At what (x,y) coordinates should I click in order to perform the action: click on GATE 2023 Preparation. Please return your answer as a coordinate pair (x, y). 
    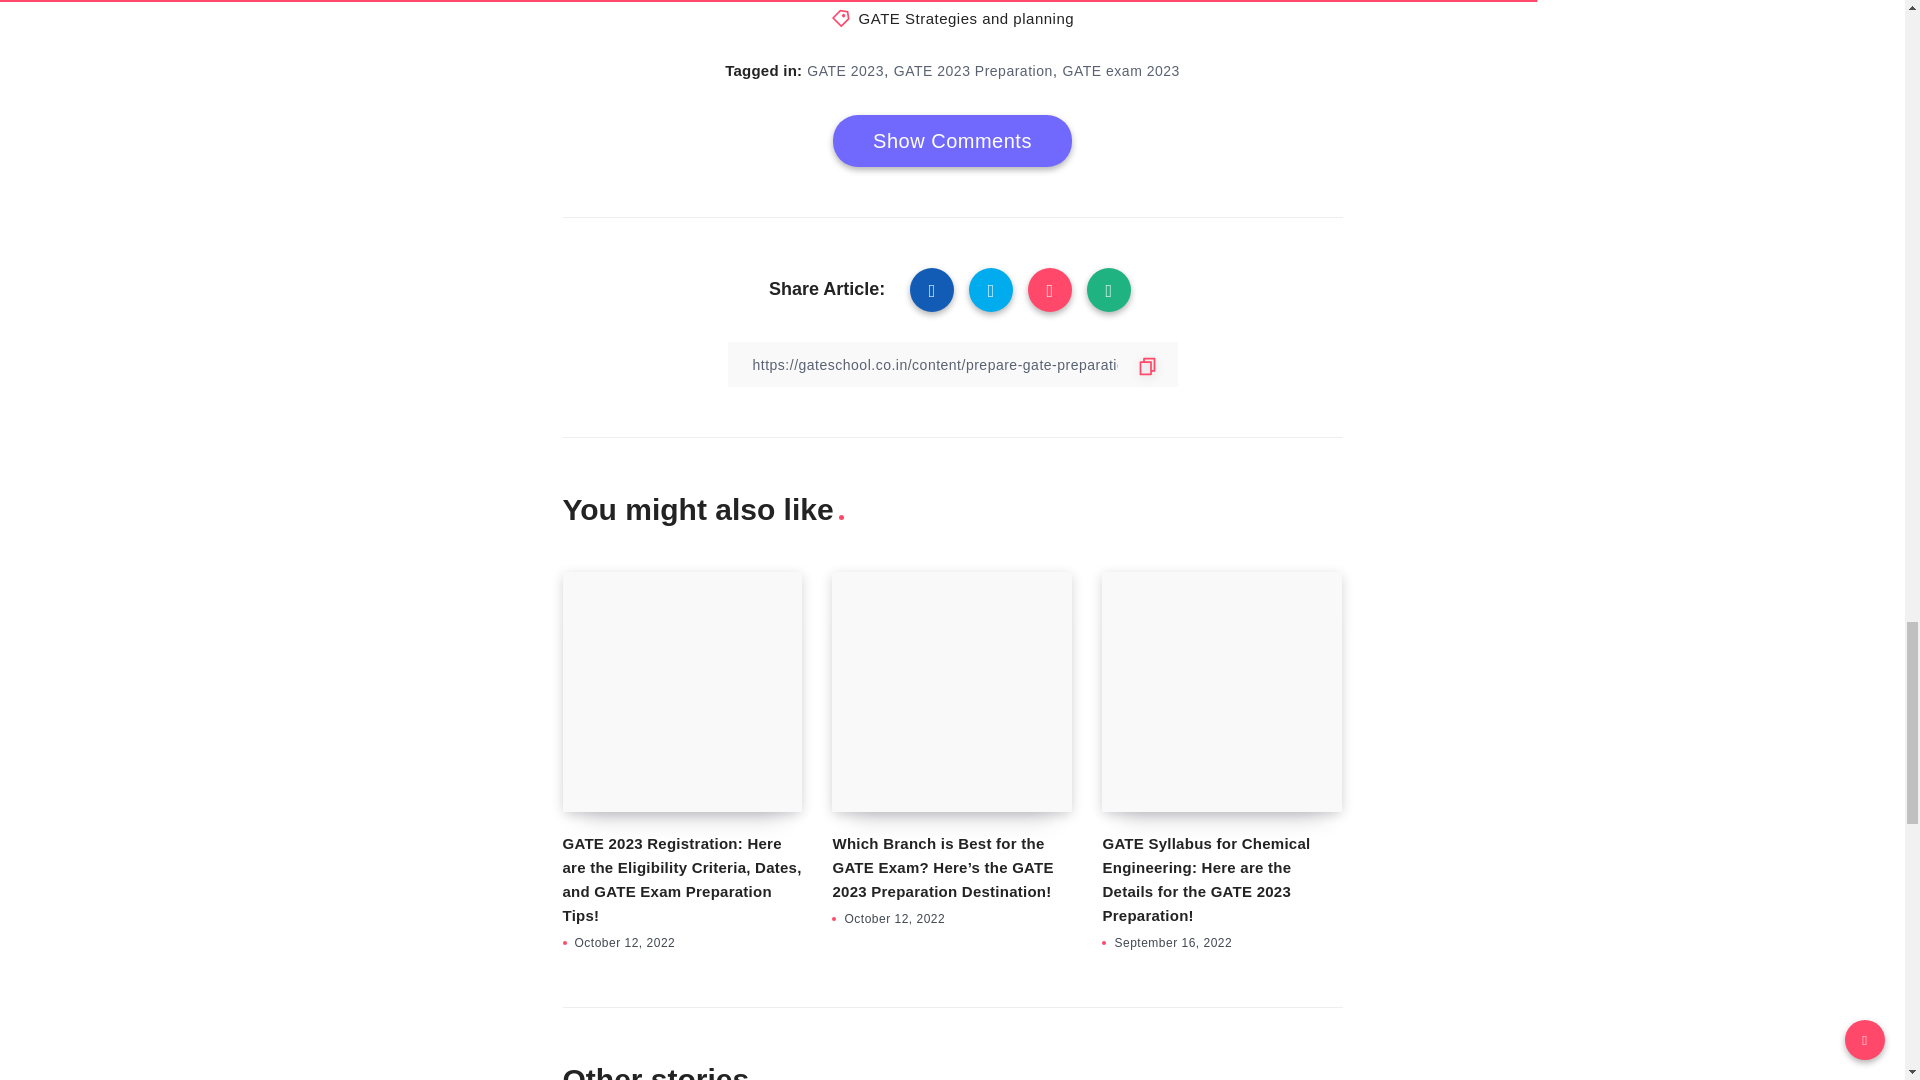
    Looking at the image, I should click on (973, 70).